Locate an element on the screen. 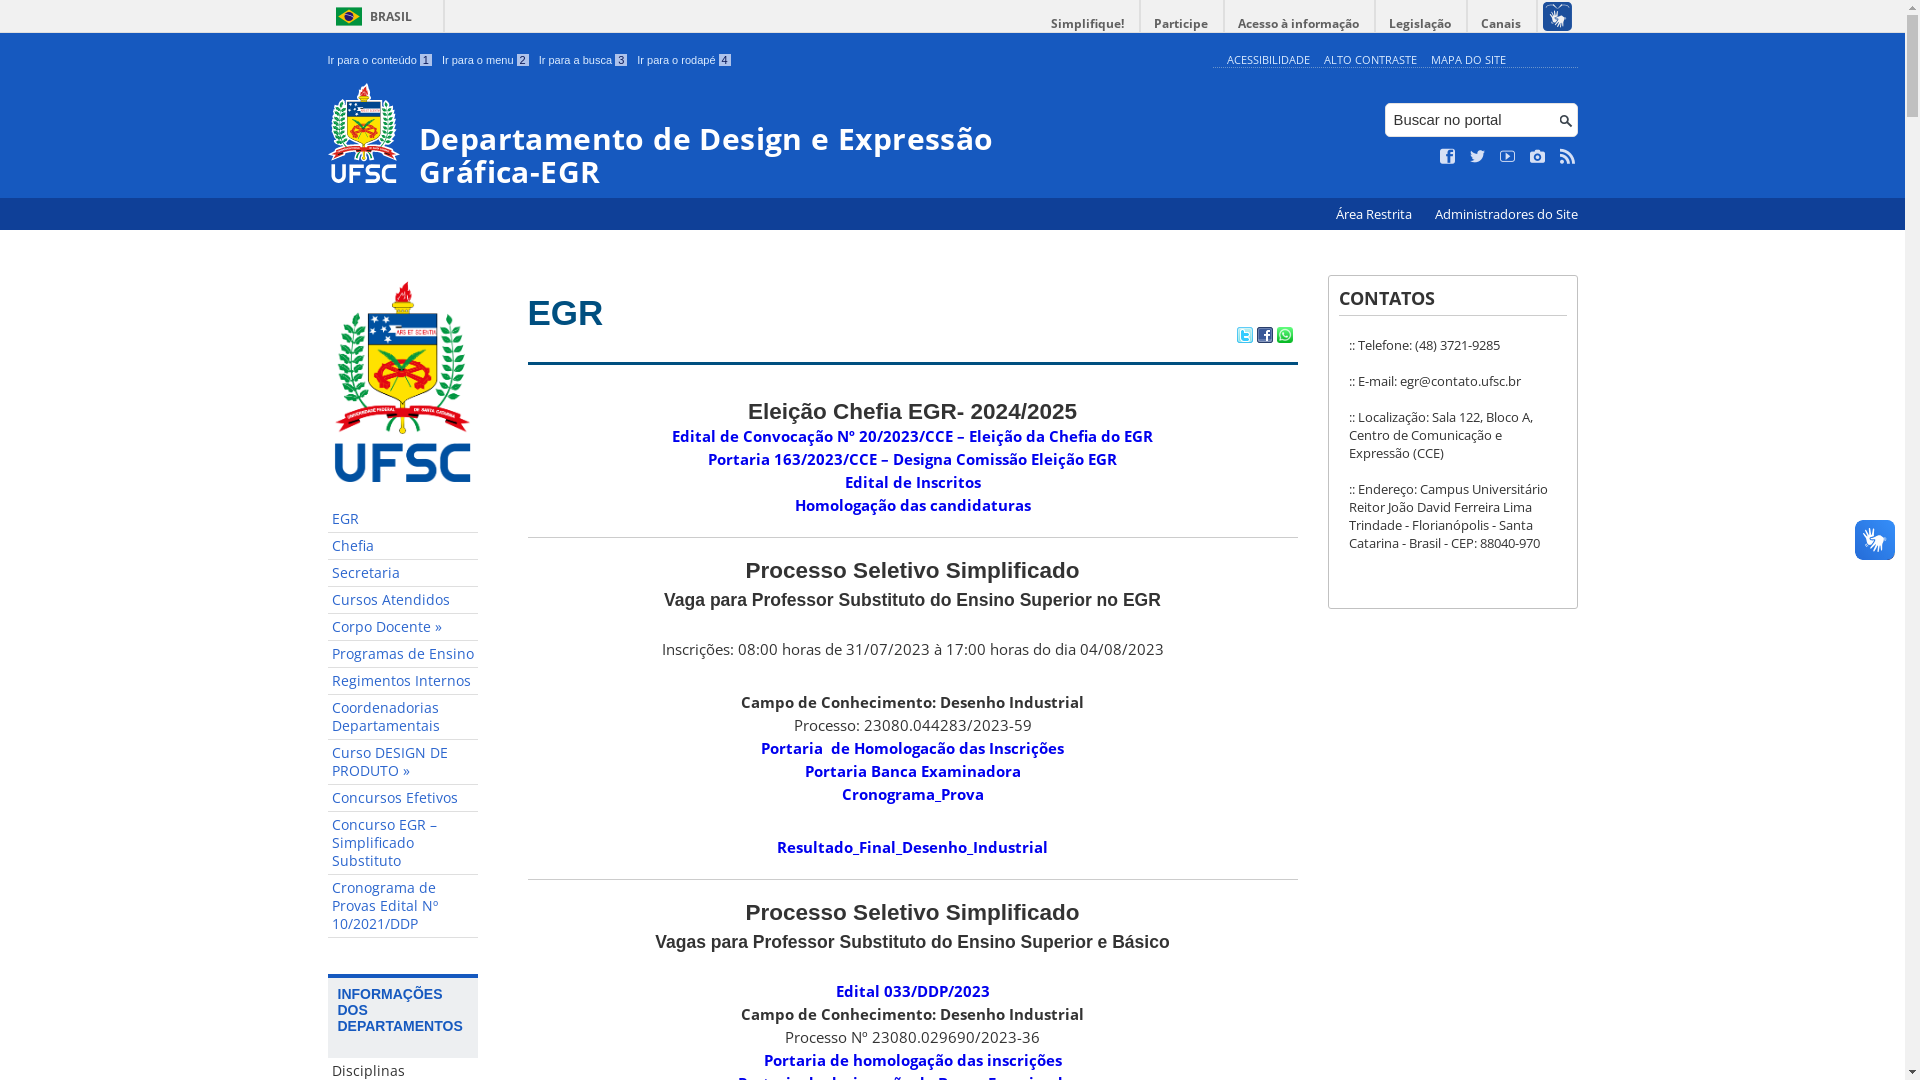  Veja no Instagram is located at coordinates (1538, 157).